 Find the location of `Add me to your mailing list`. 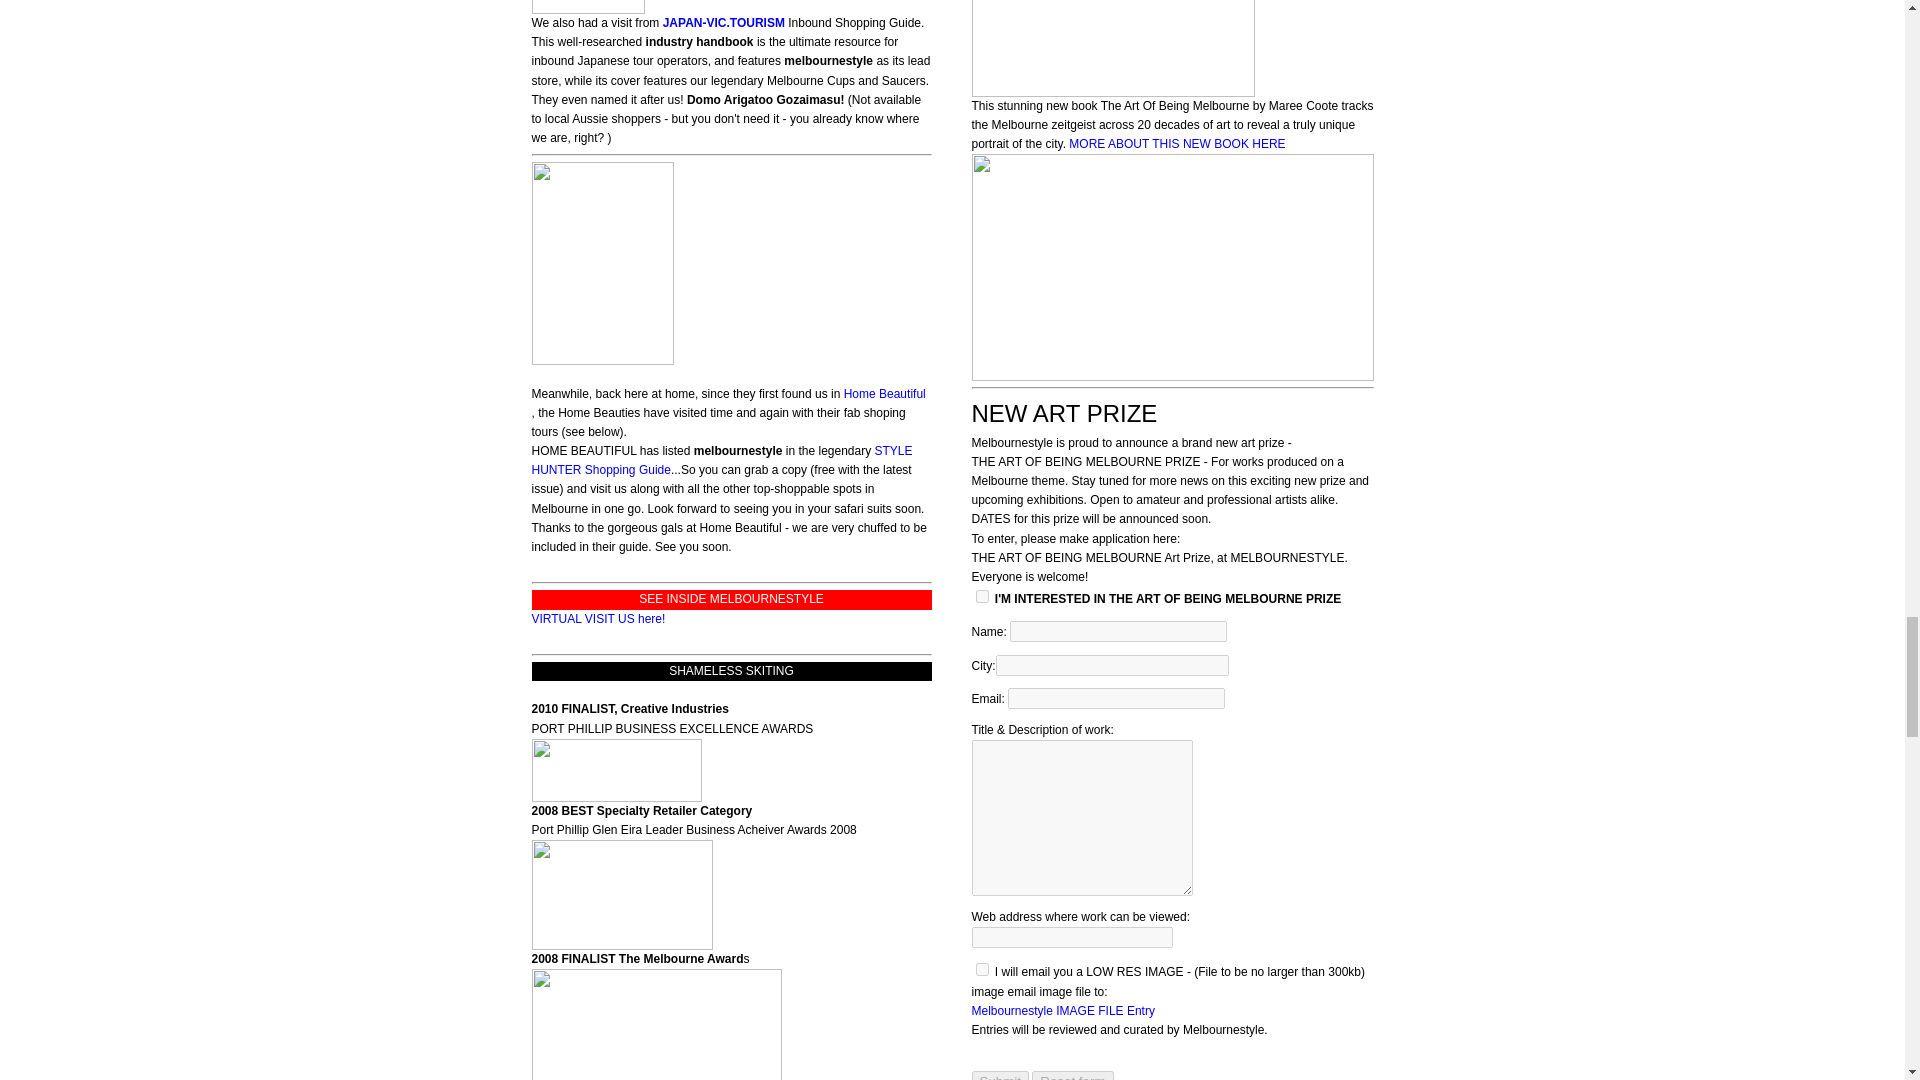

Add me to your mailing list is located at coordinates (982, 596).